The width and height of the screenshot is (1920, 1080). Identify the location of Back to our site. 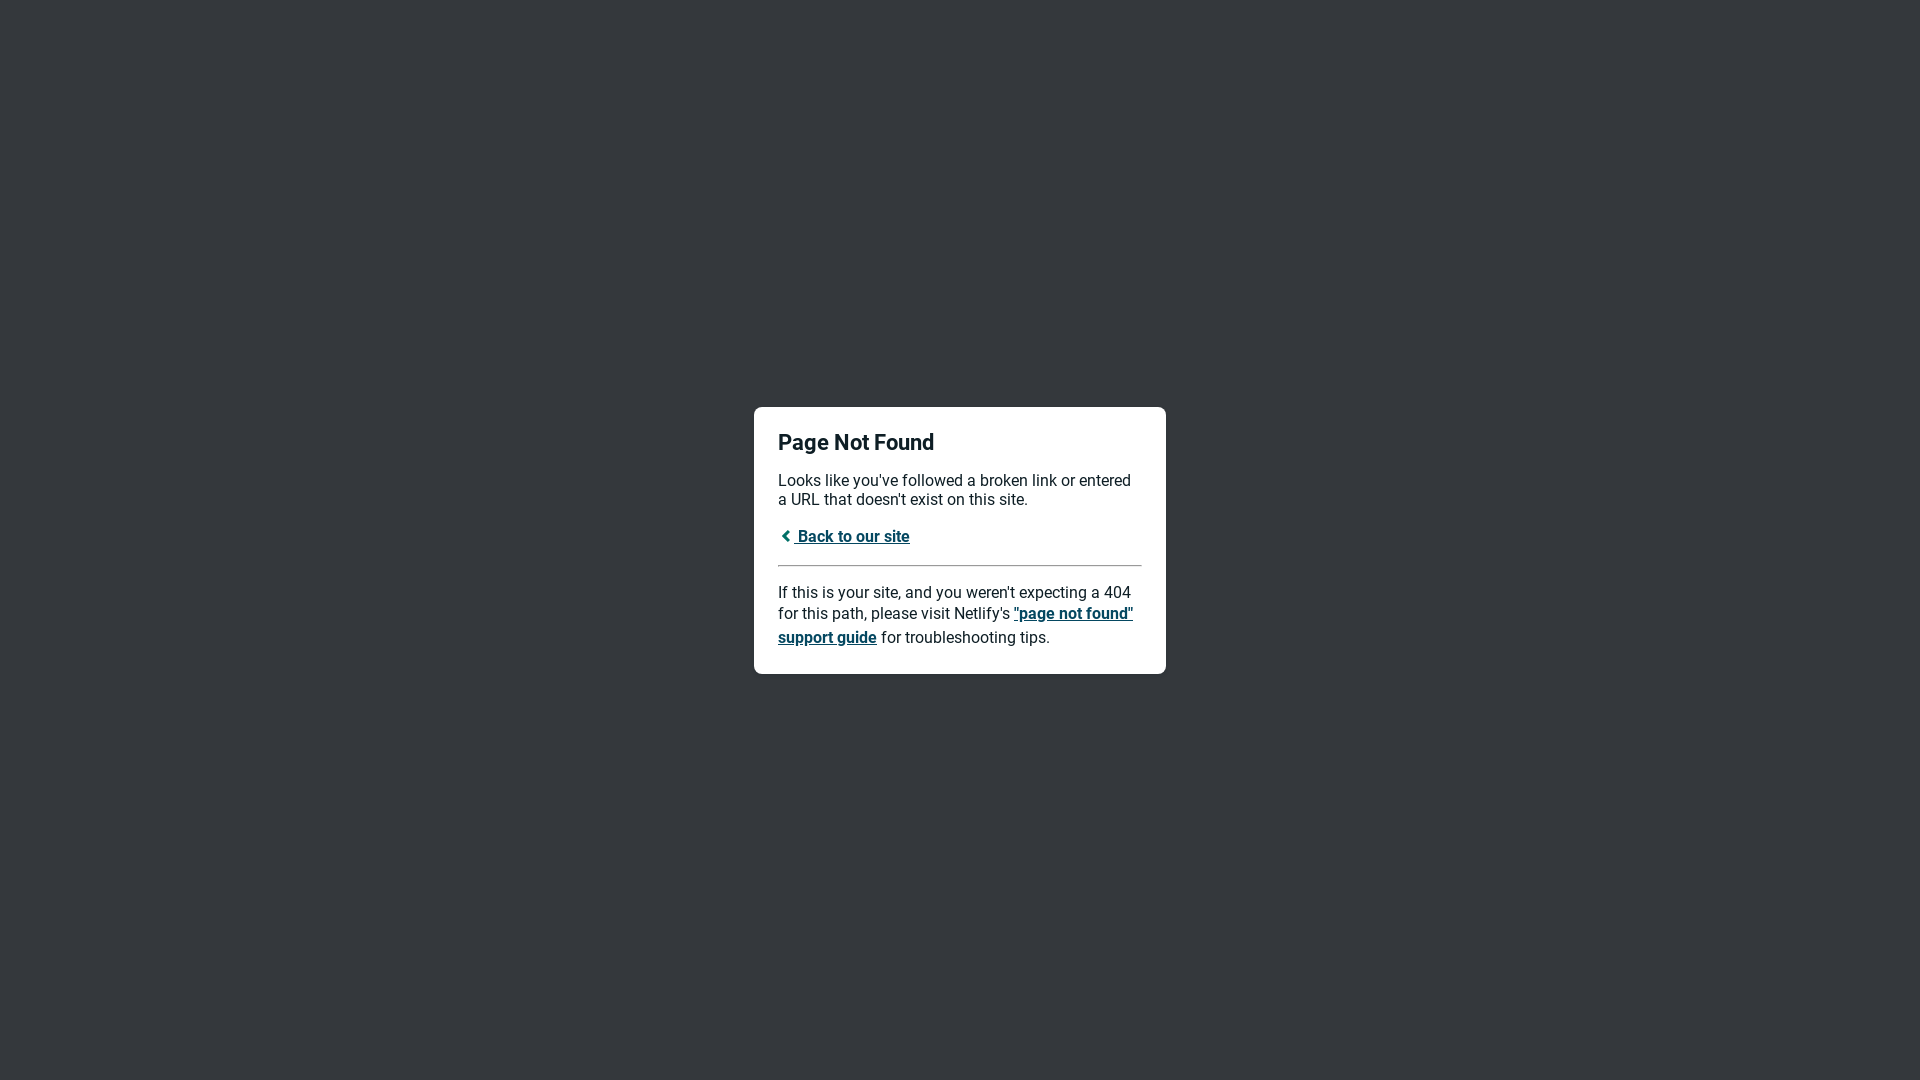
(844, 536).